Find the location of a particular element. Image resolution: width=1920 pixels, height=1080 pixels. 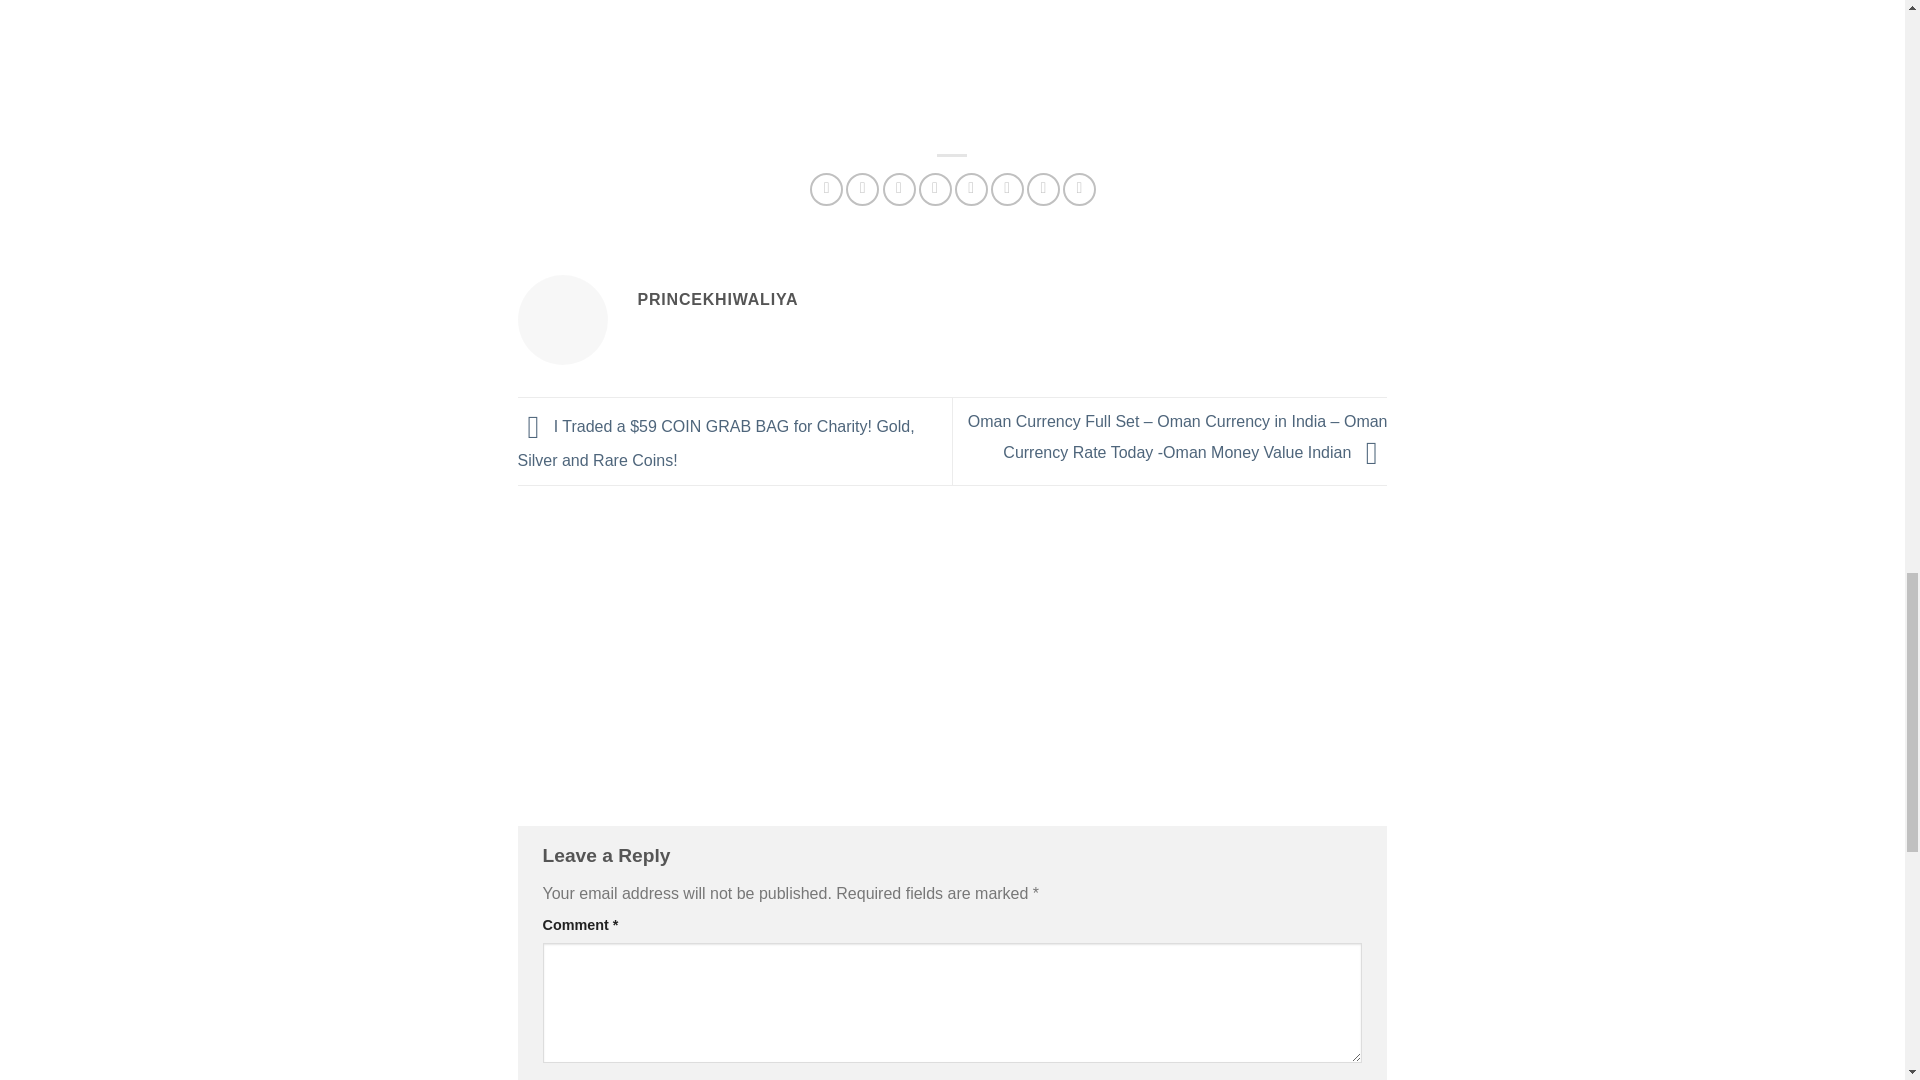

Share on VKontakte is located at coordinates (971, 189).